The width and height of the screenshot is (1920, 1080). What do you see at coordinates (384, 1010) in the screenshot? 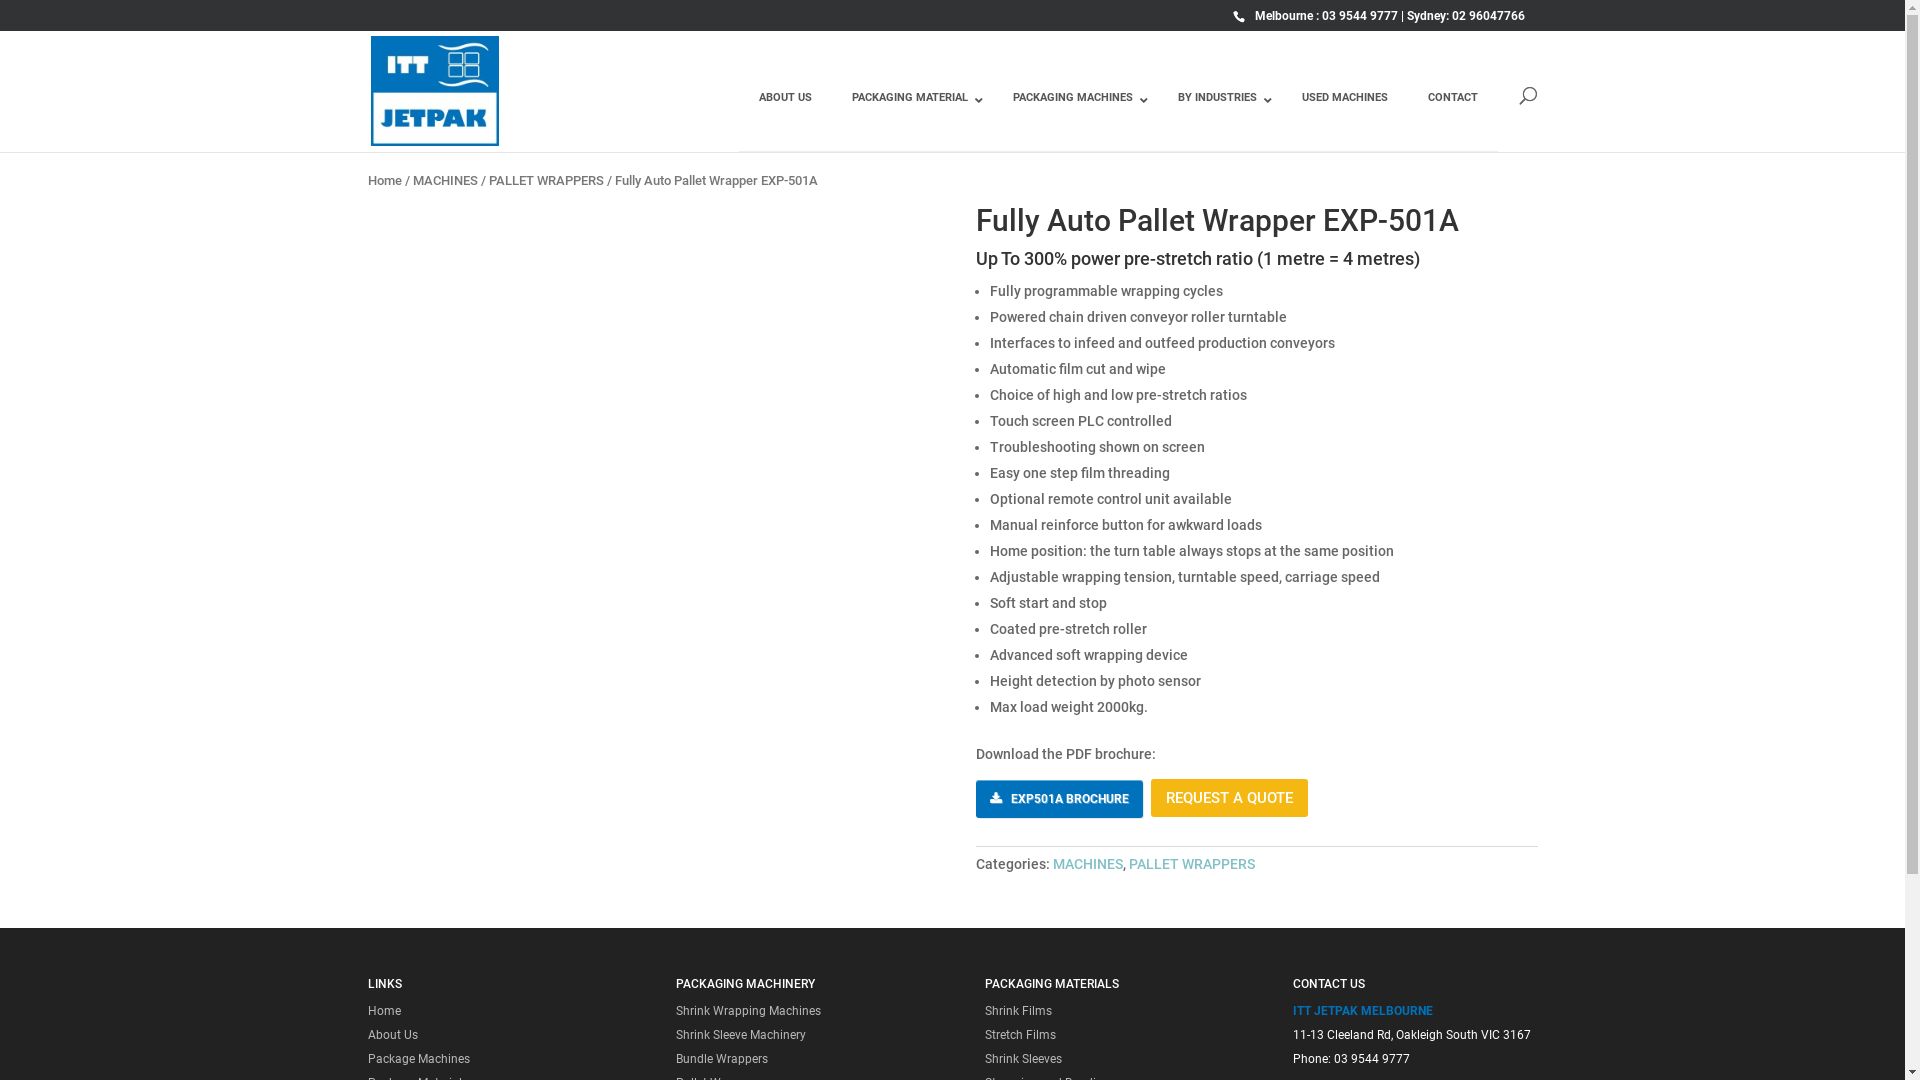
I see `Home` at bounding box center [384, 1010].